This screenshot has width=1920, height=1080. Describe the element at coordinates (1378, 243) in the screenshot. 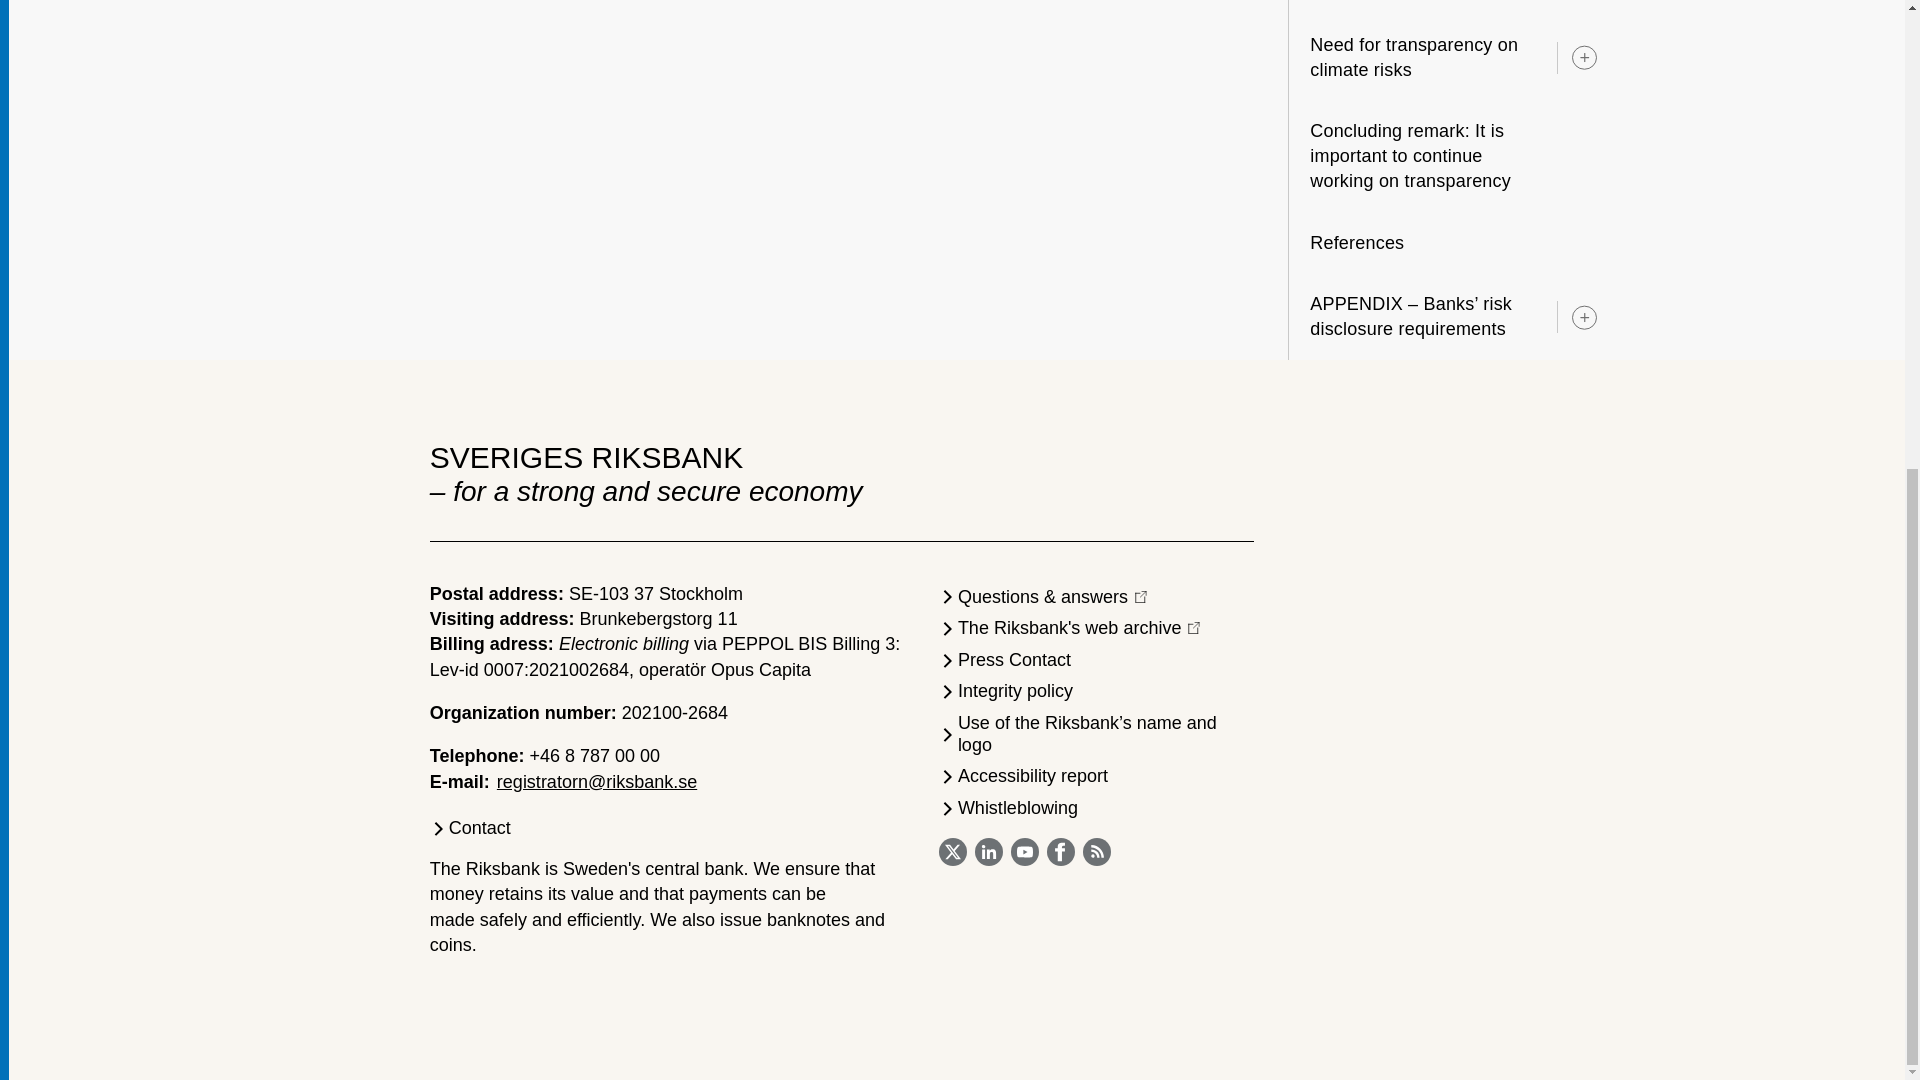

I see `References` at that location.